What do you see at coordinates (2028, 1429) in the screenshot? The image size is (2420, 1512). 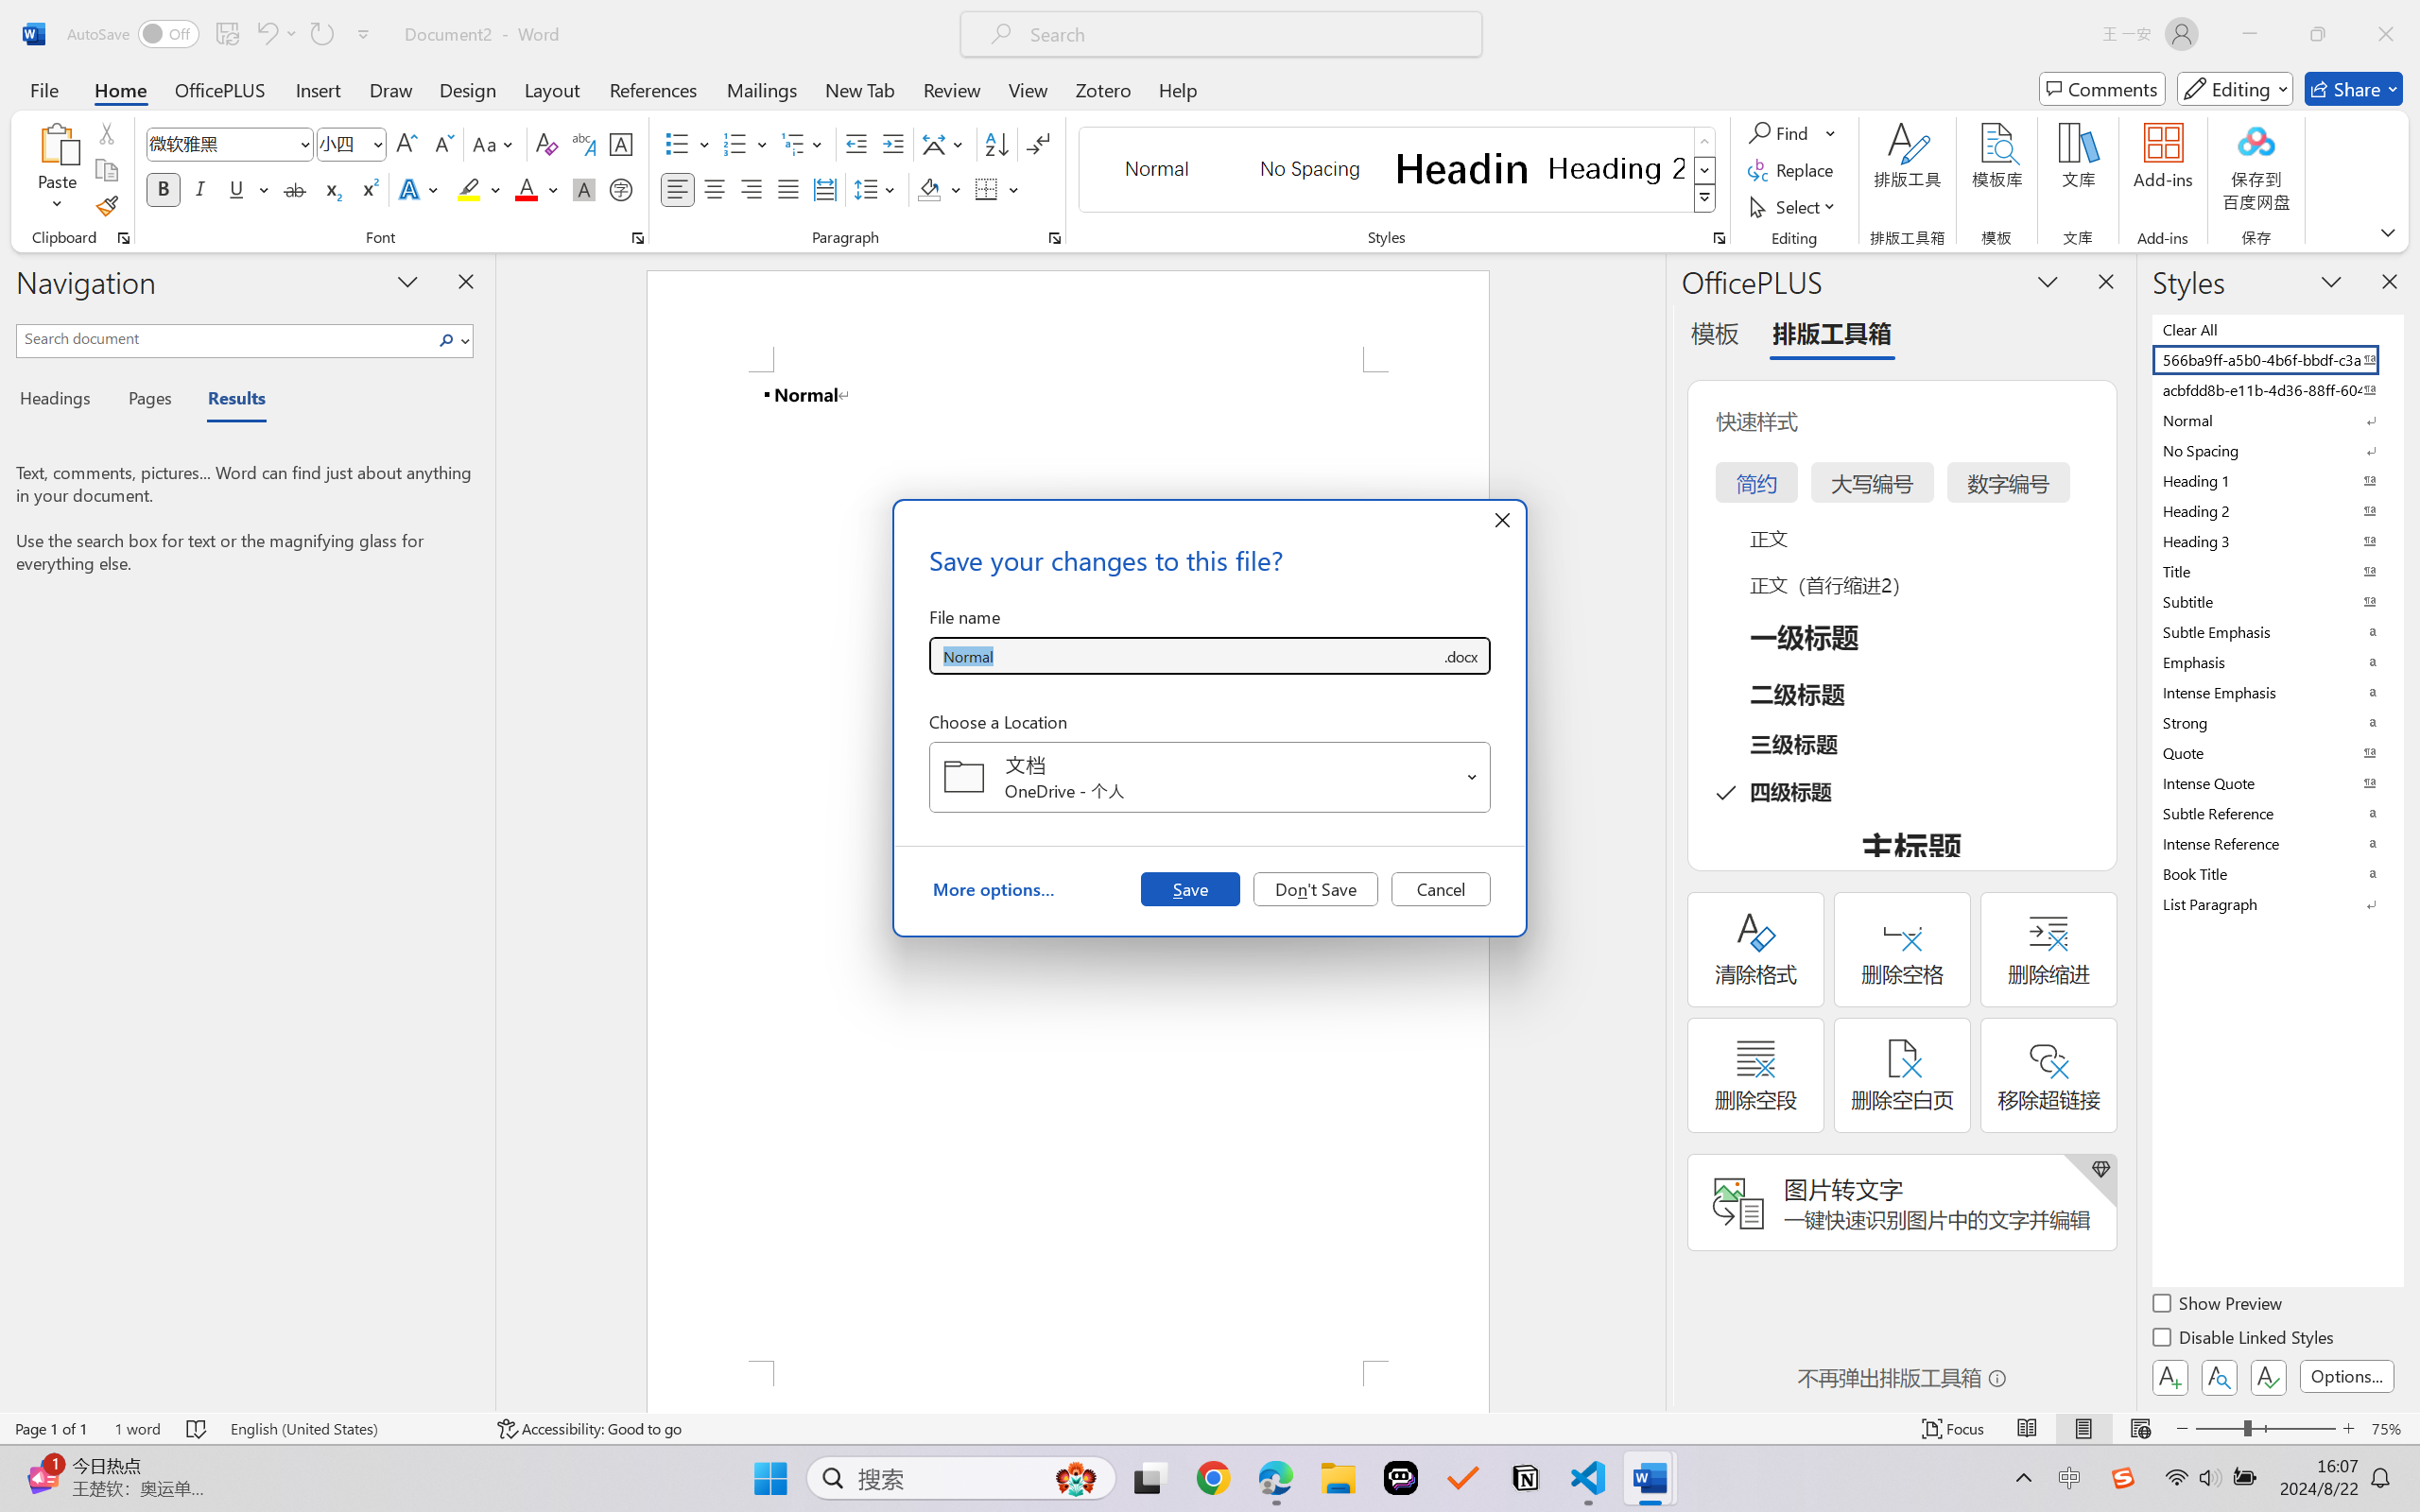 I see `Read Mode` at bounding box center [2028, 1429].